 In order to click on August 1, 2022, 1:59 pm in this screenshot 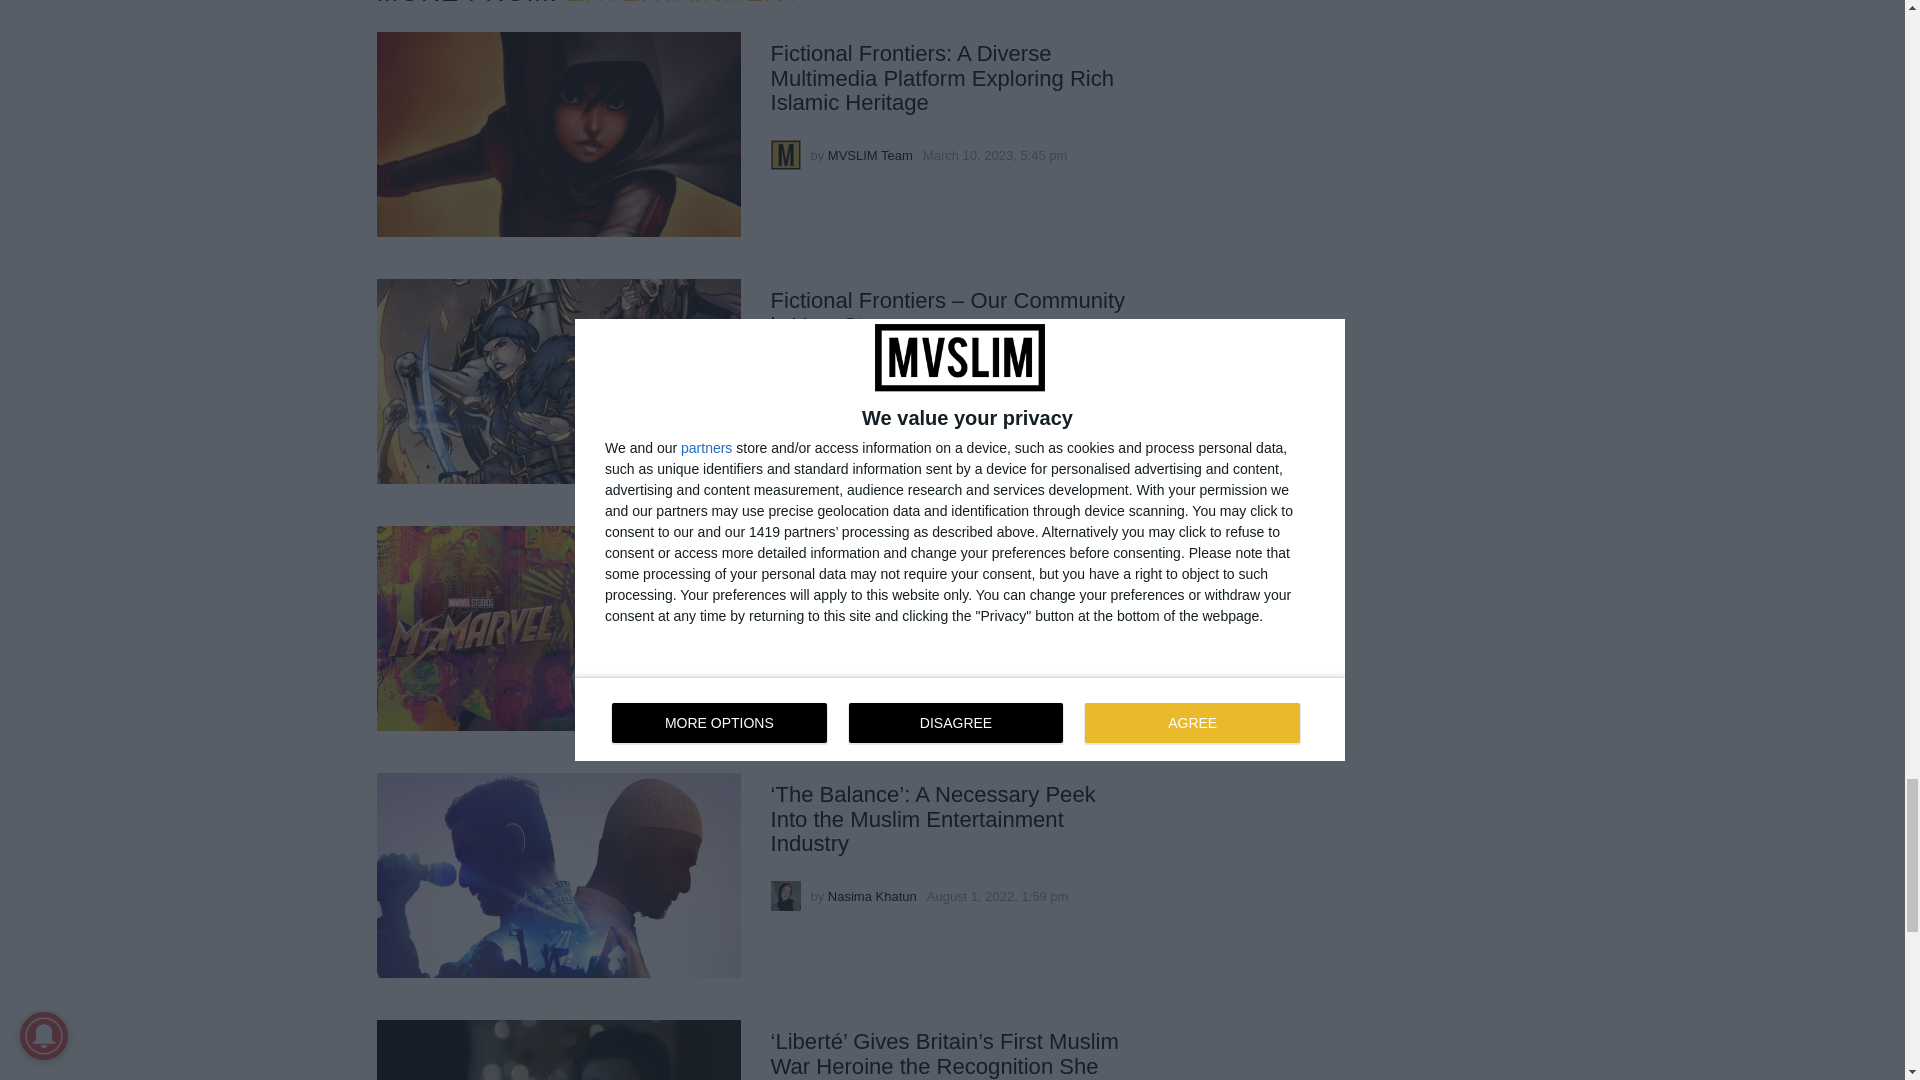, I will do `click(998, 896)`.